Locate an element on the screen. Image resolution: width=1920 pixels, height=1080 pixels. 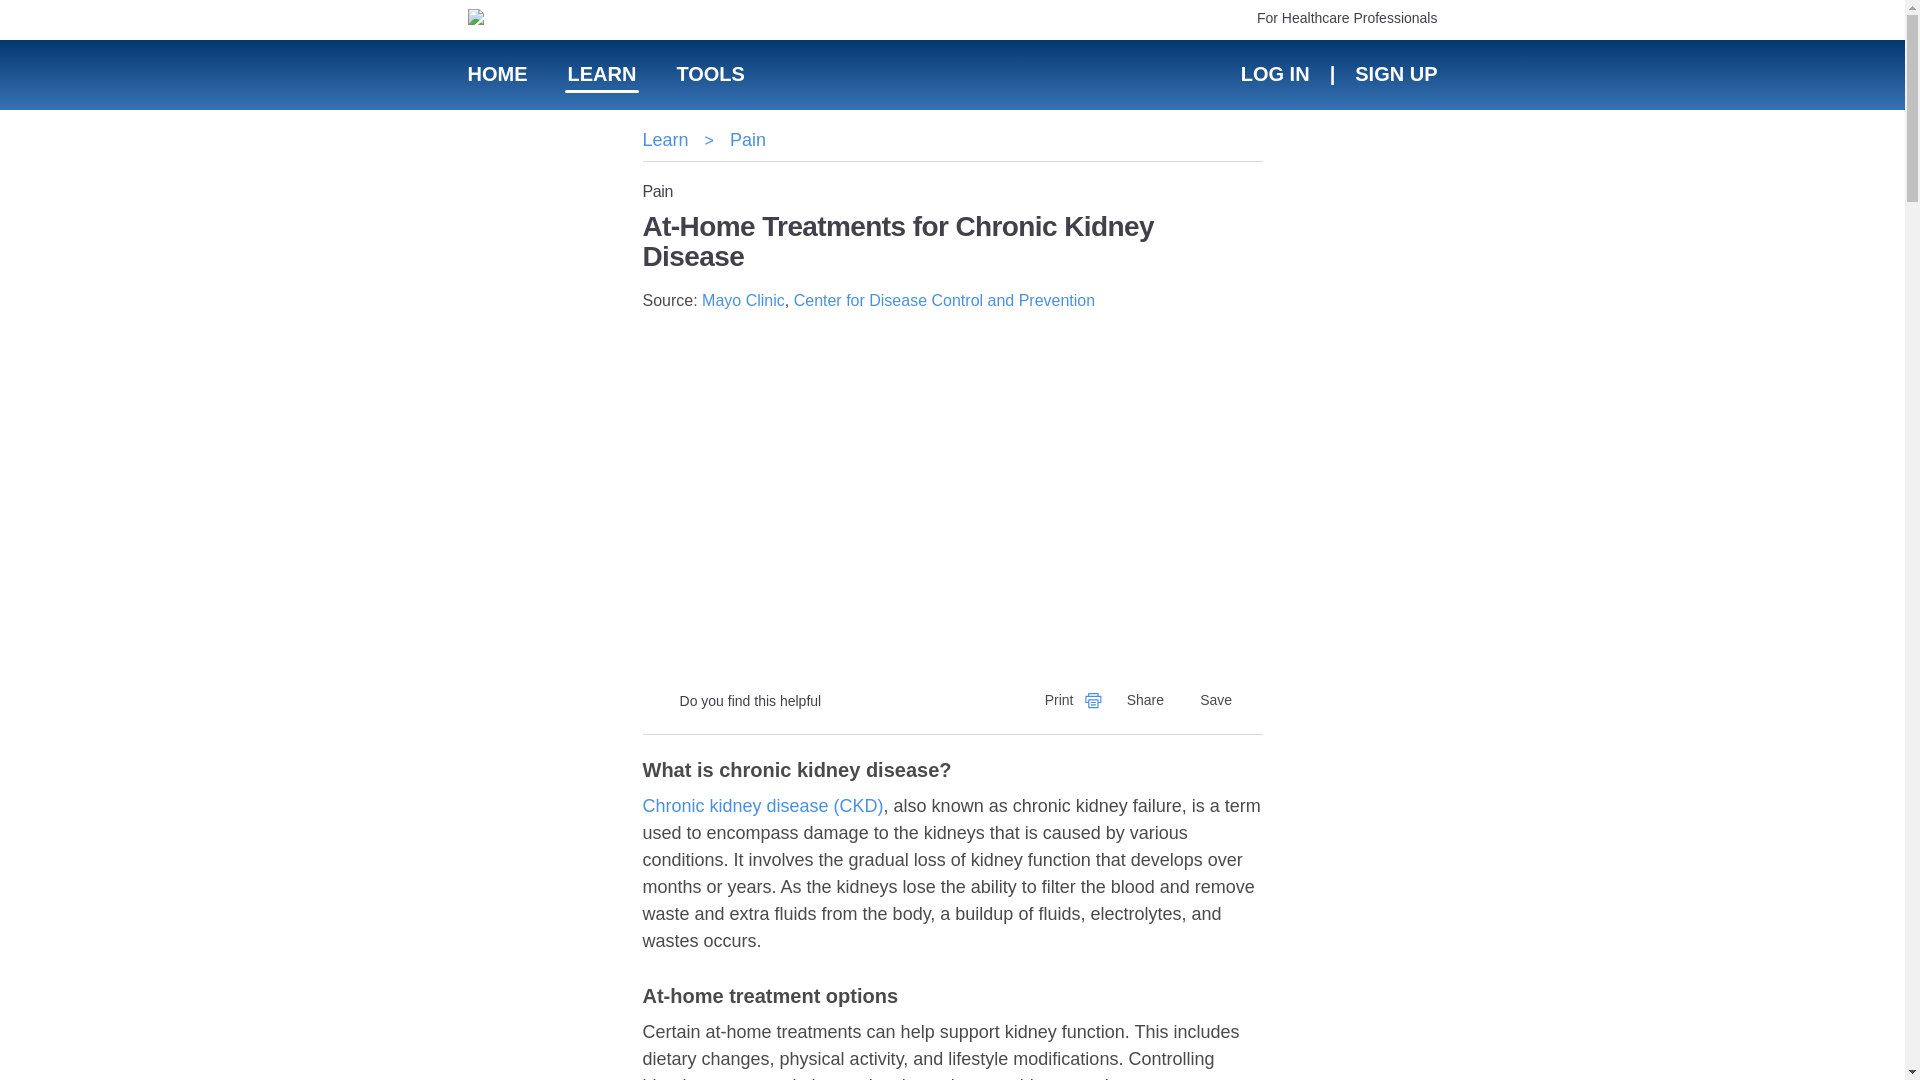
LOG IN is located at coordinates (1274, 74).